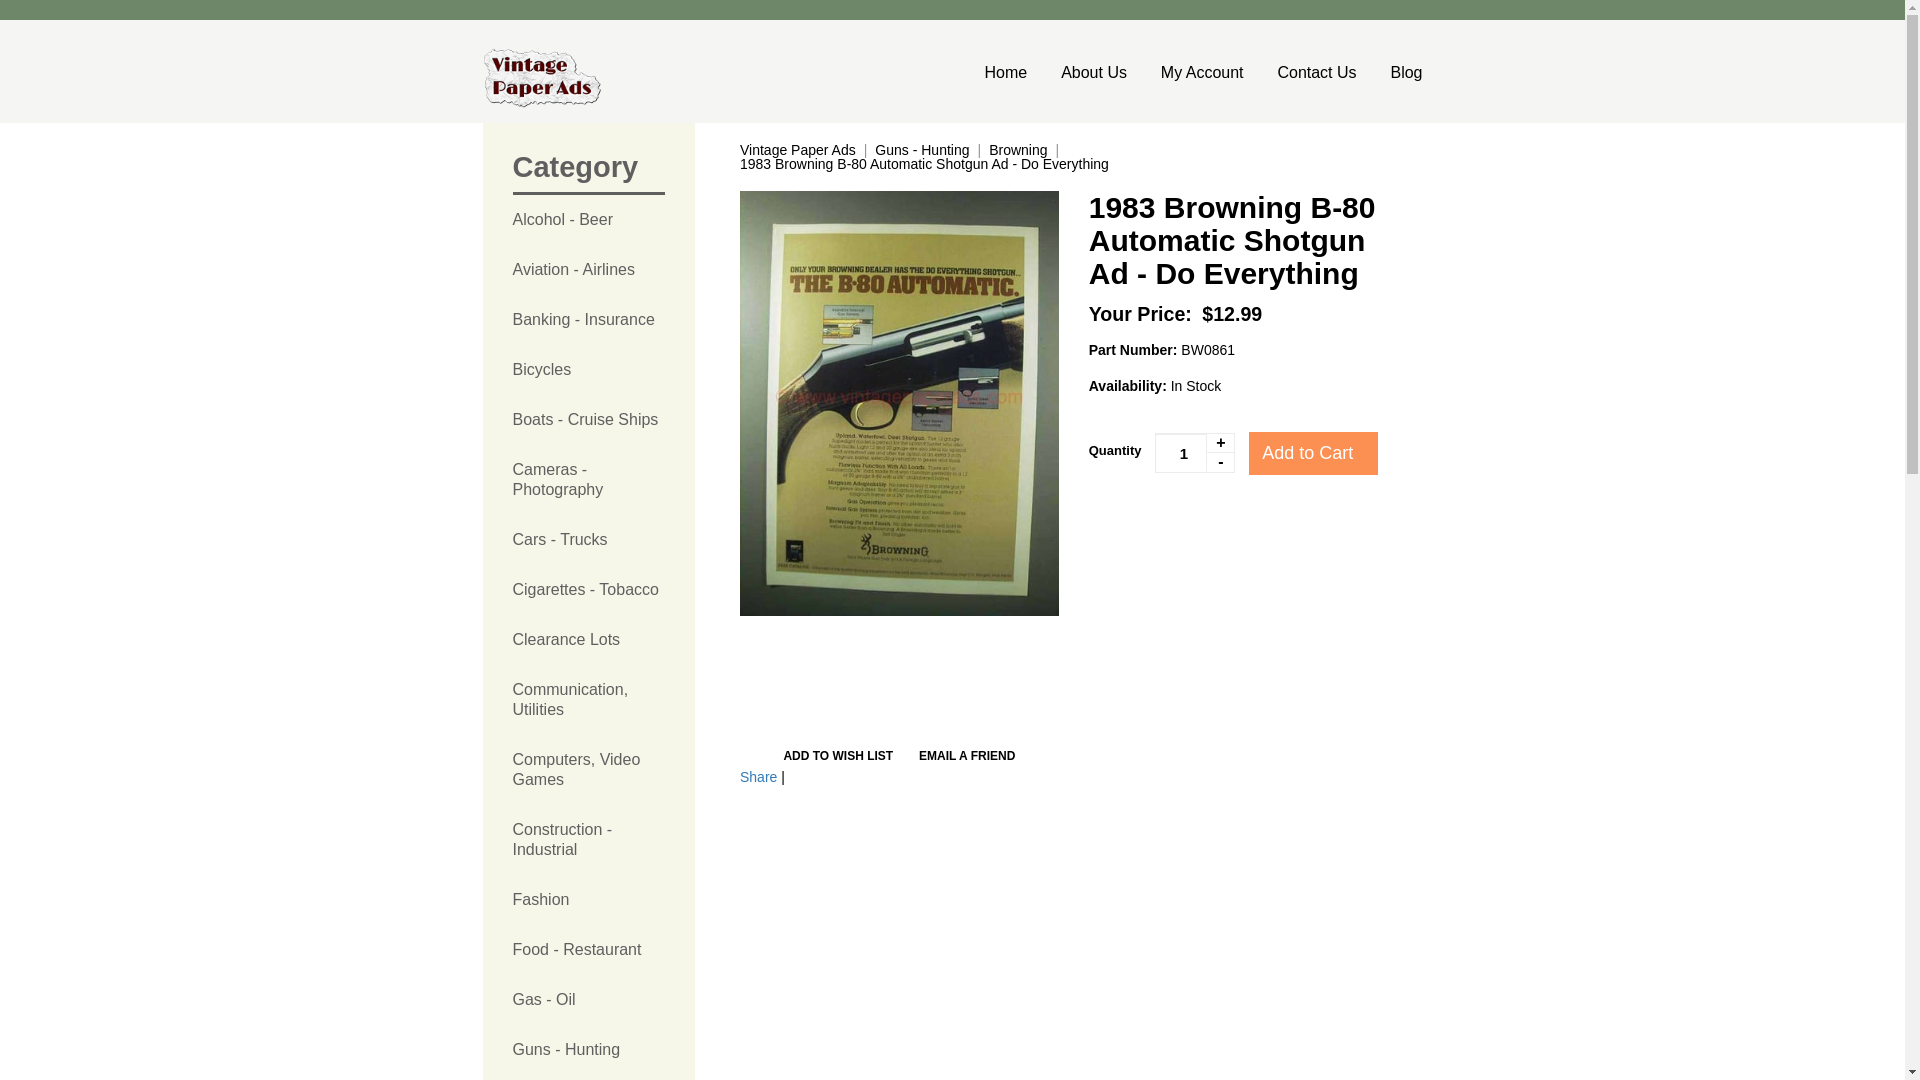 Image resolution: width=1920 pixels, height=1080 pixels. Describe the element at coordinates (588, 700) in the screenshot. I see `Communication, Utilities` at that location.